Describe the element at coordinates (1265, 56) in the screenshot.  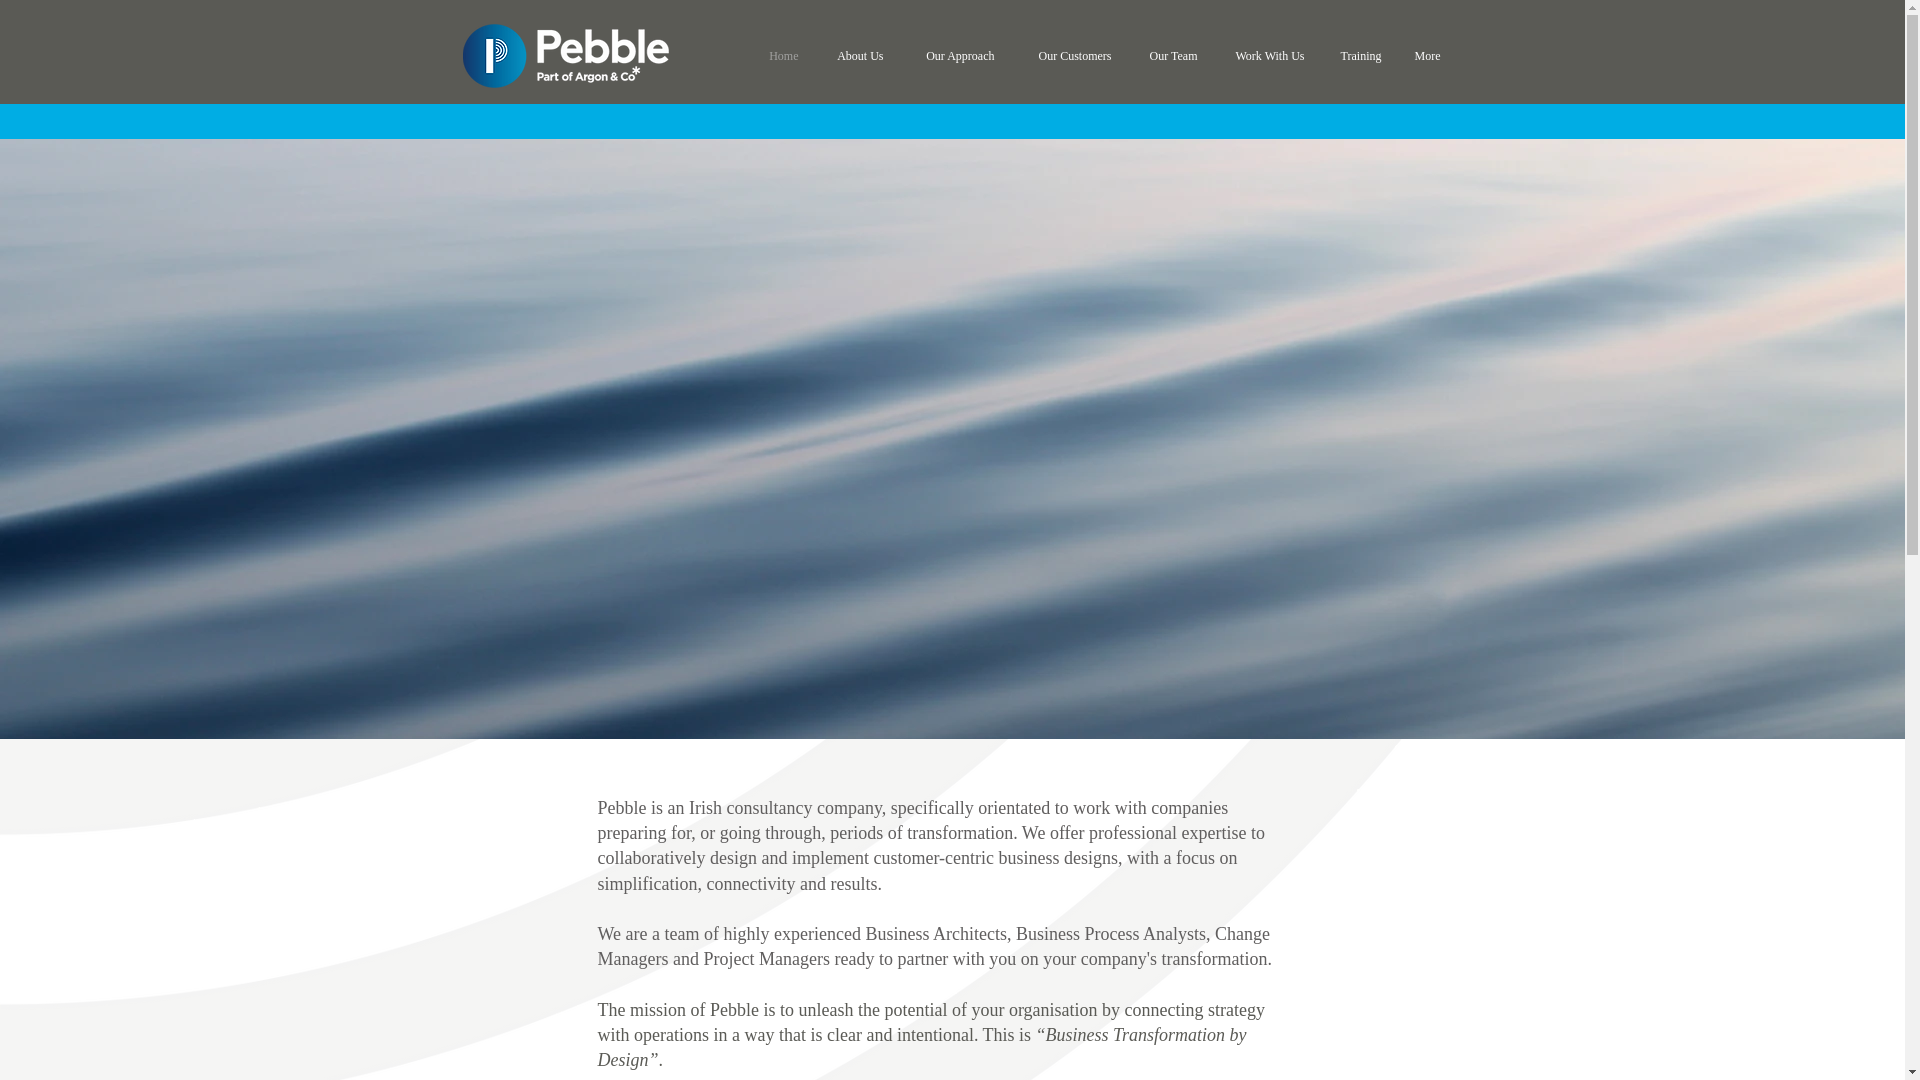
I see `Work With Us` at that location.